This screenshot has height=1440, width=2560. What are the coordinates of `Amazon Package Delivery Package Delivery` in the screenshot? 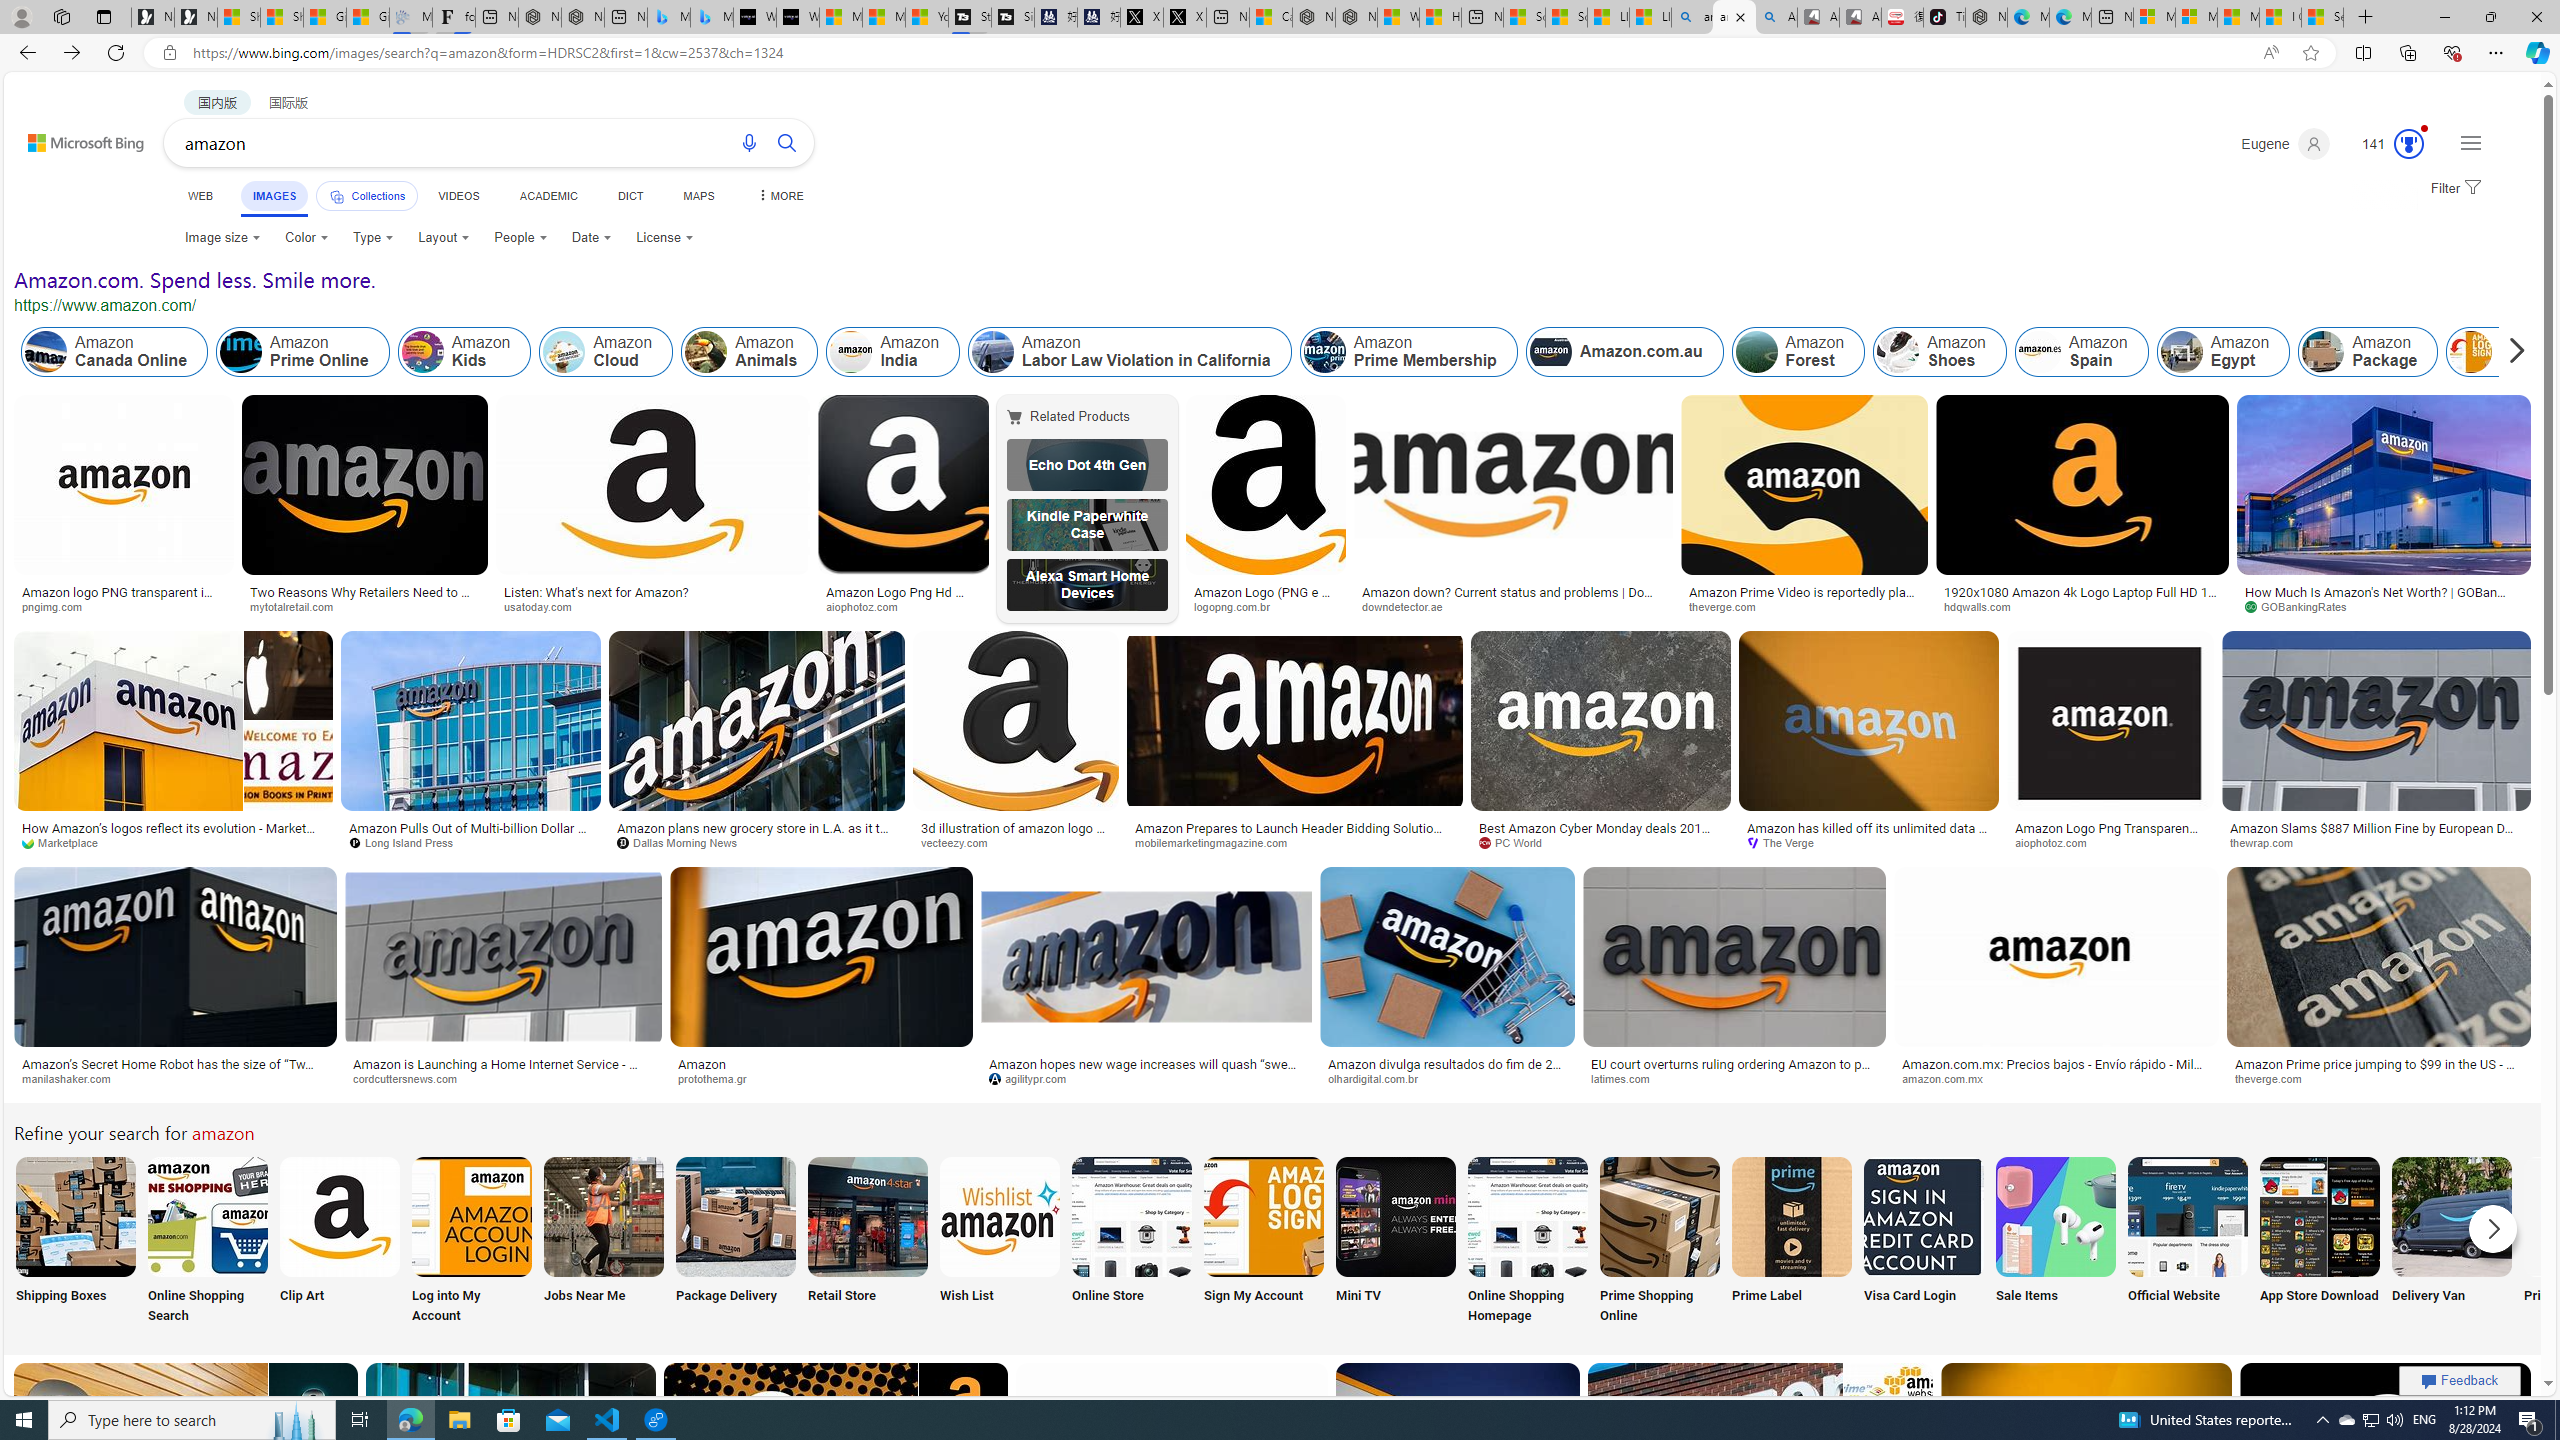 It's located at (736, 1242).